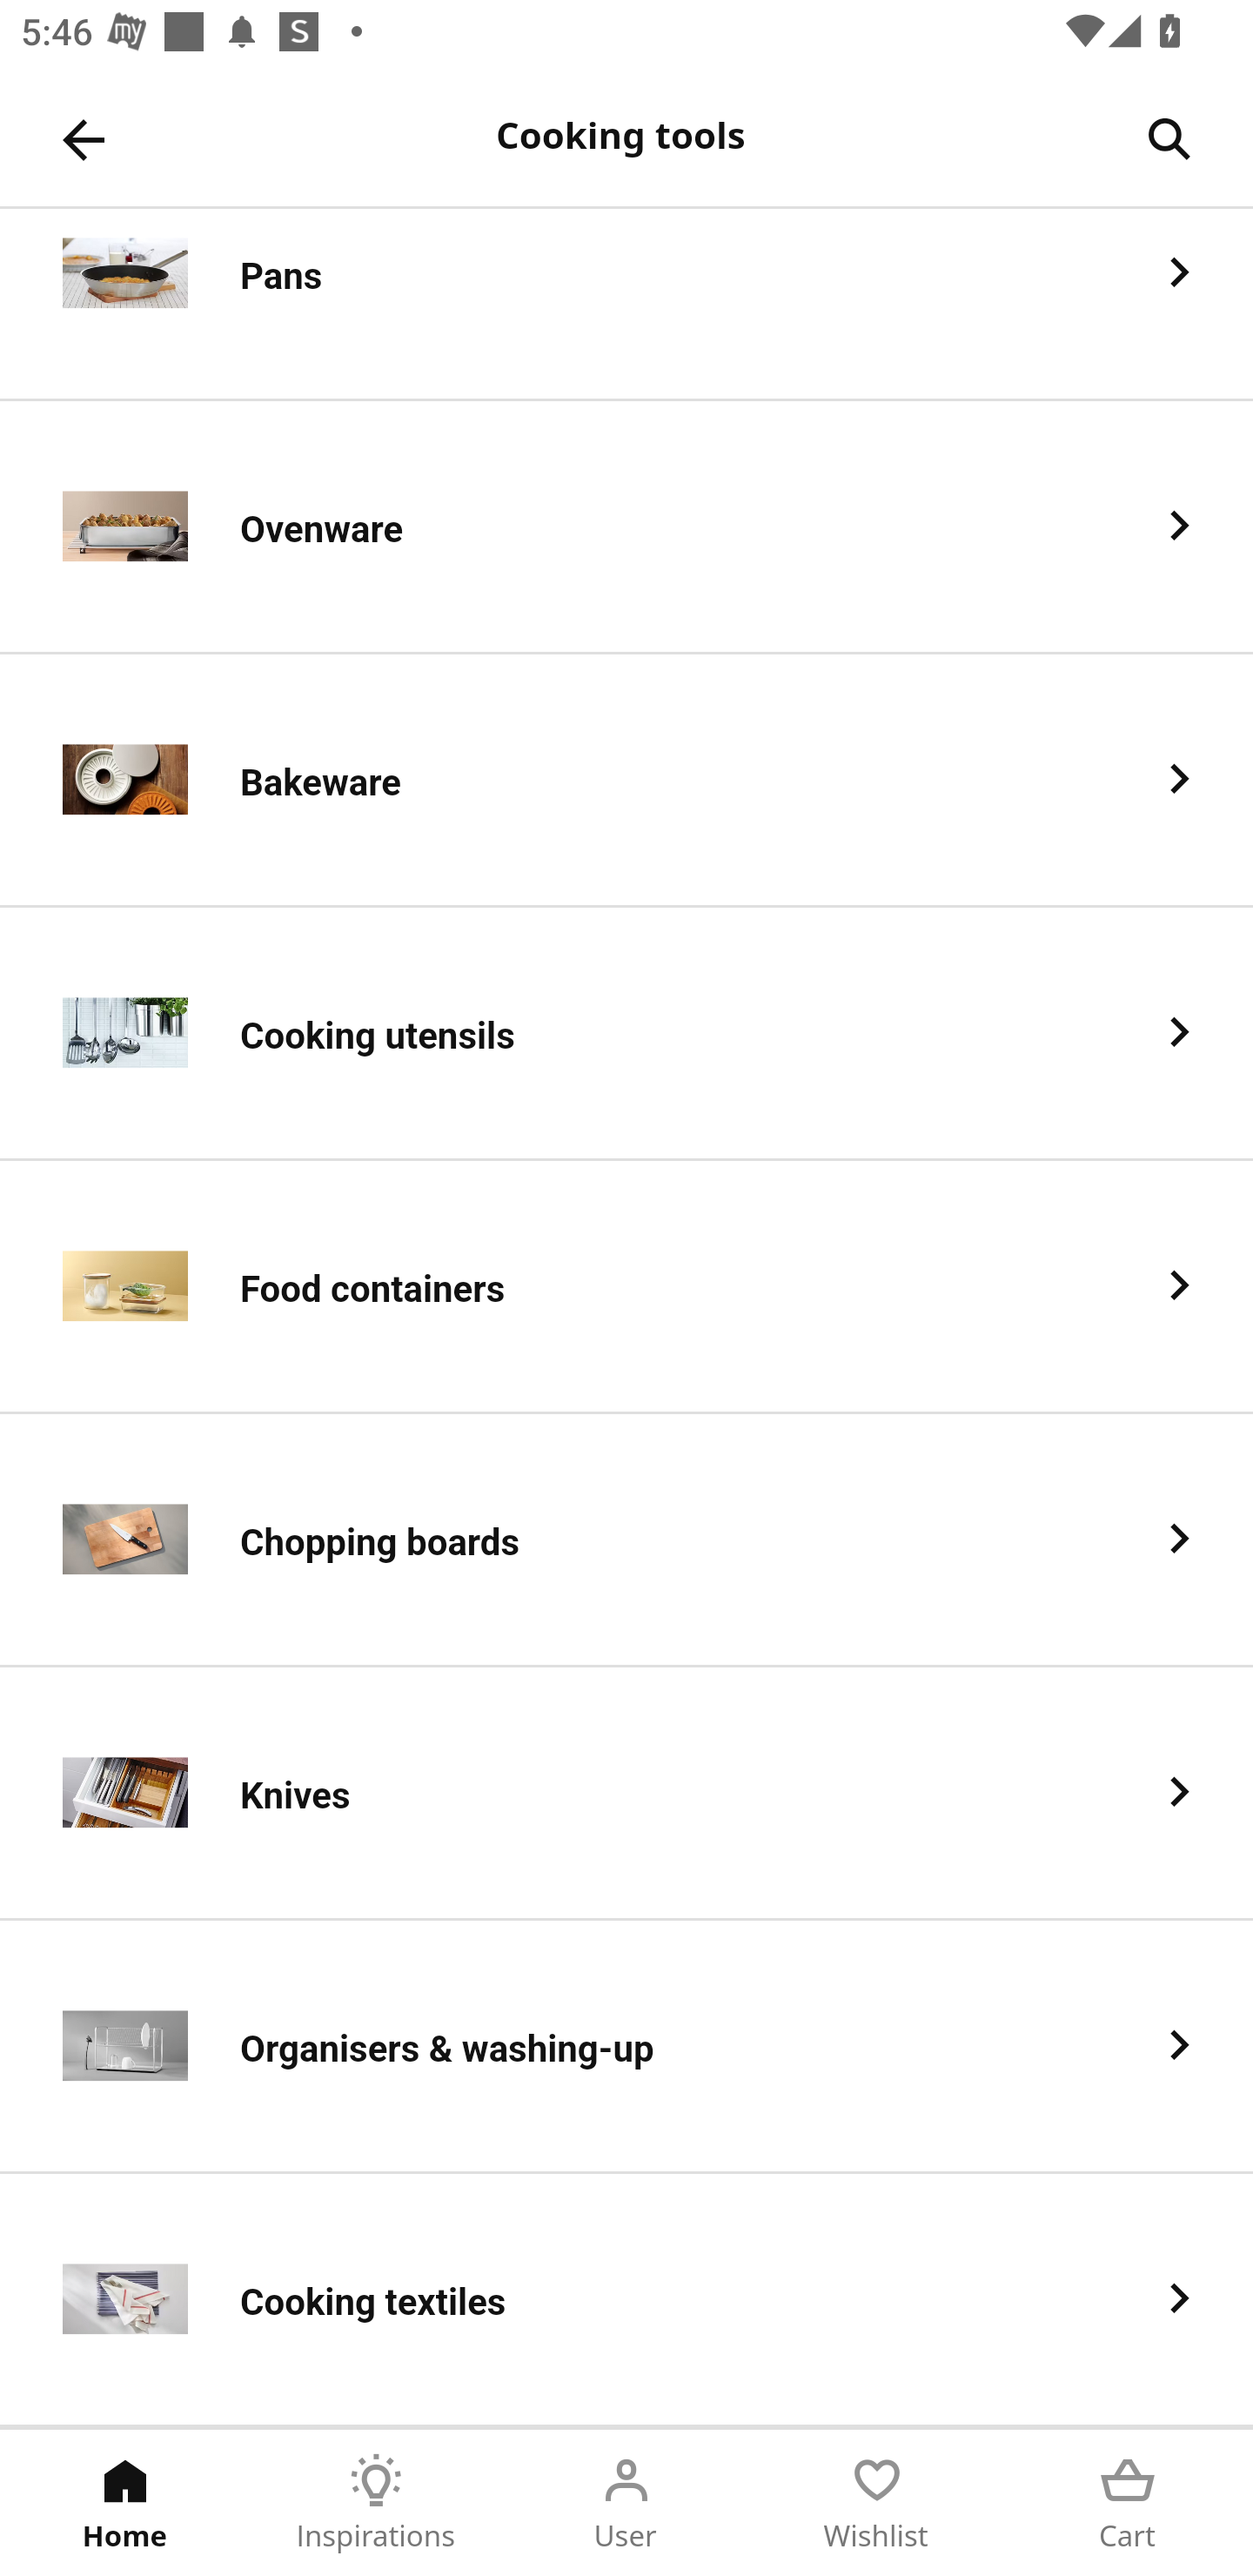  Describe the element at coordinates (626, 2300) in the screenshot. I see `Cooking textiles` at that location.